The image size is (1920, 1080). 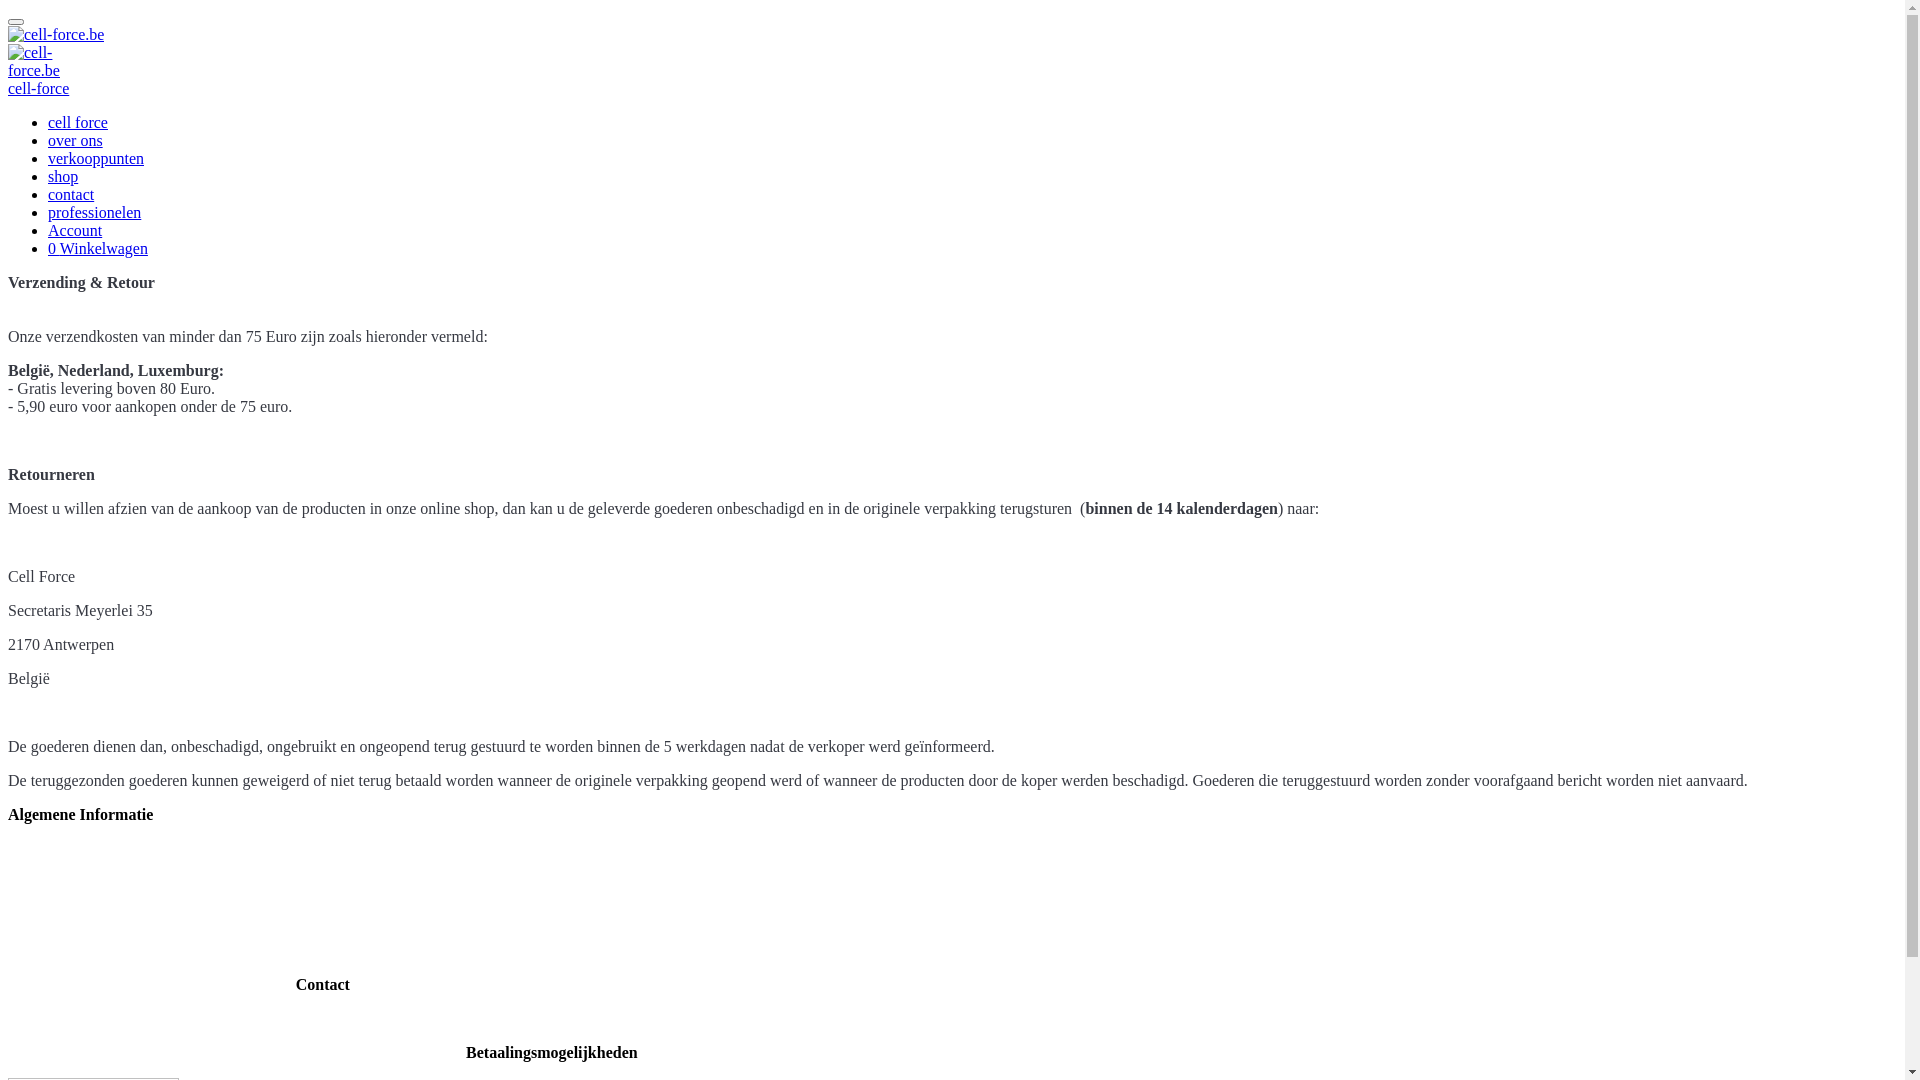 I want to click on cell-force.be, so click(x=41, y=62).